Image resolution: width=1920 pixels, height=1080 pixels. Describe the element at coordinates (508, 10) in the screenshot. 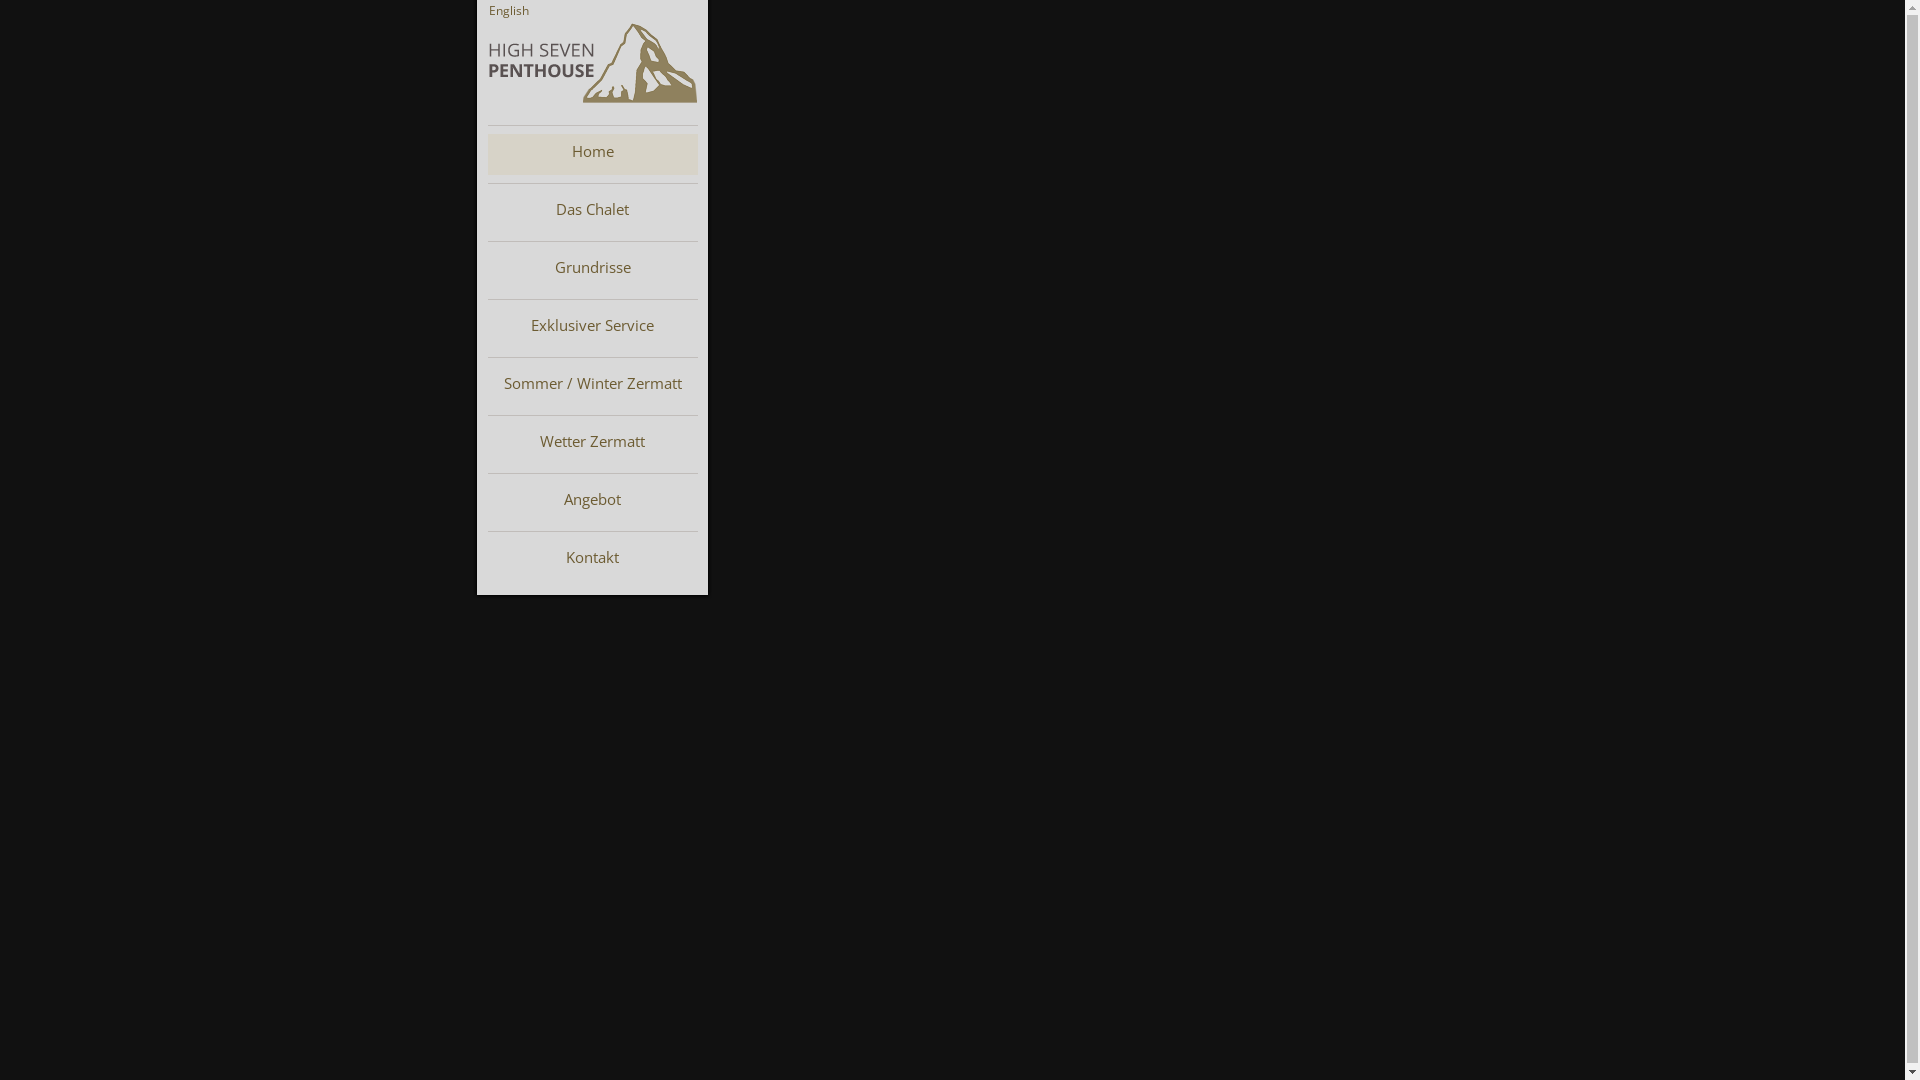

I see `English` at that location.